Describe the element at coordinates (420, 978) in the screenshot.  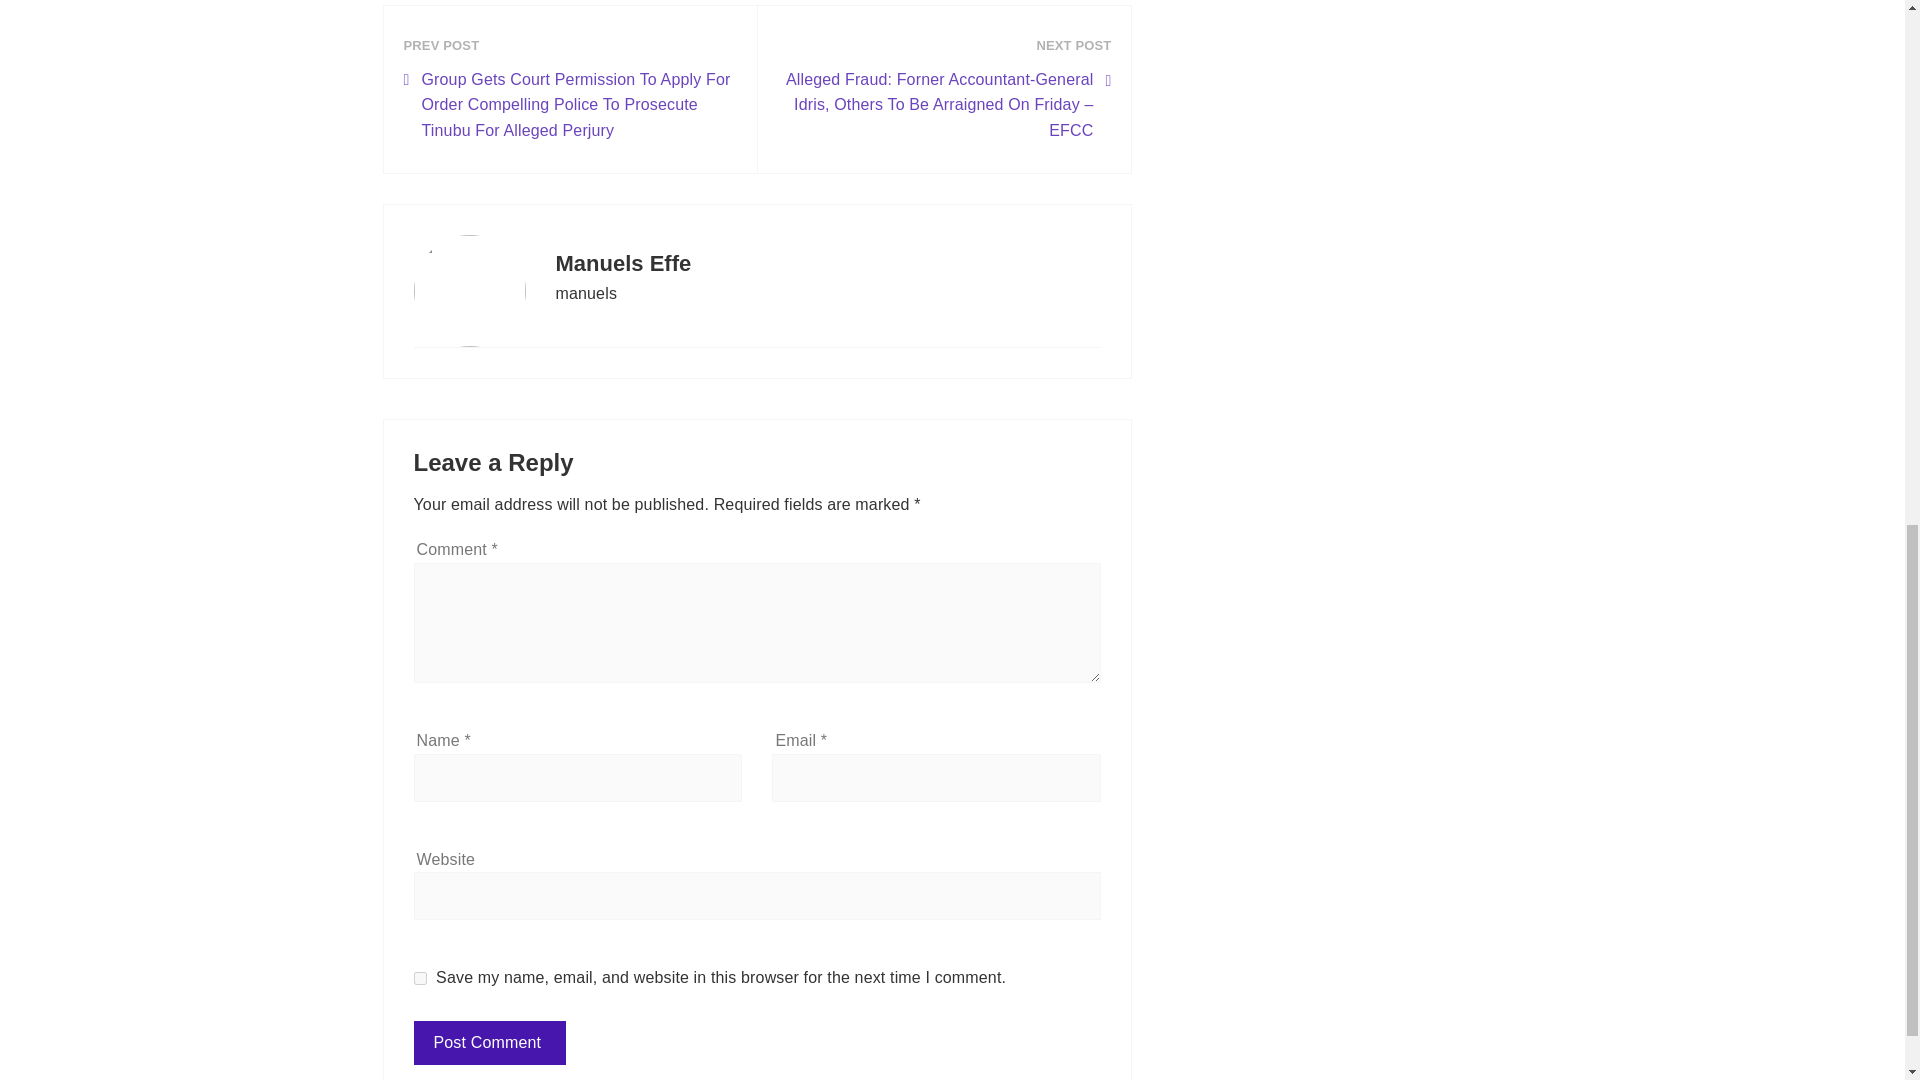
I see `yes` at that location.